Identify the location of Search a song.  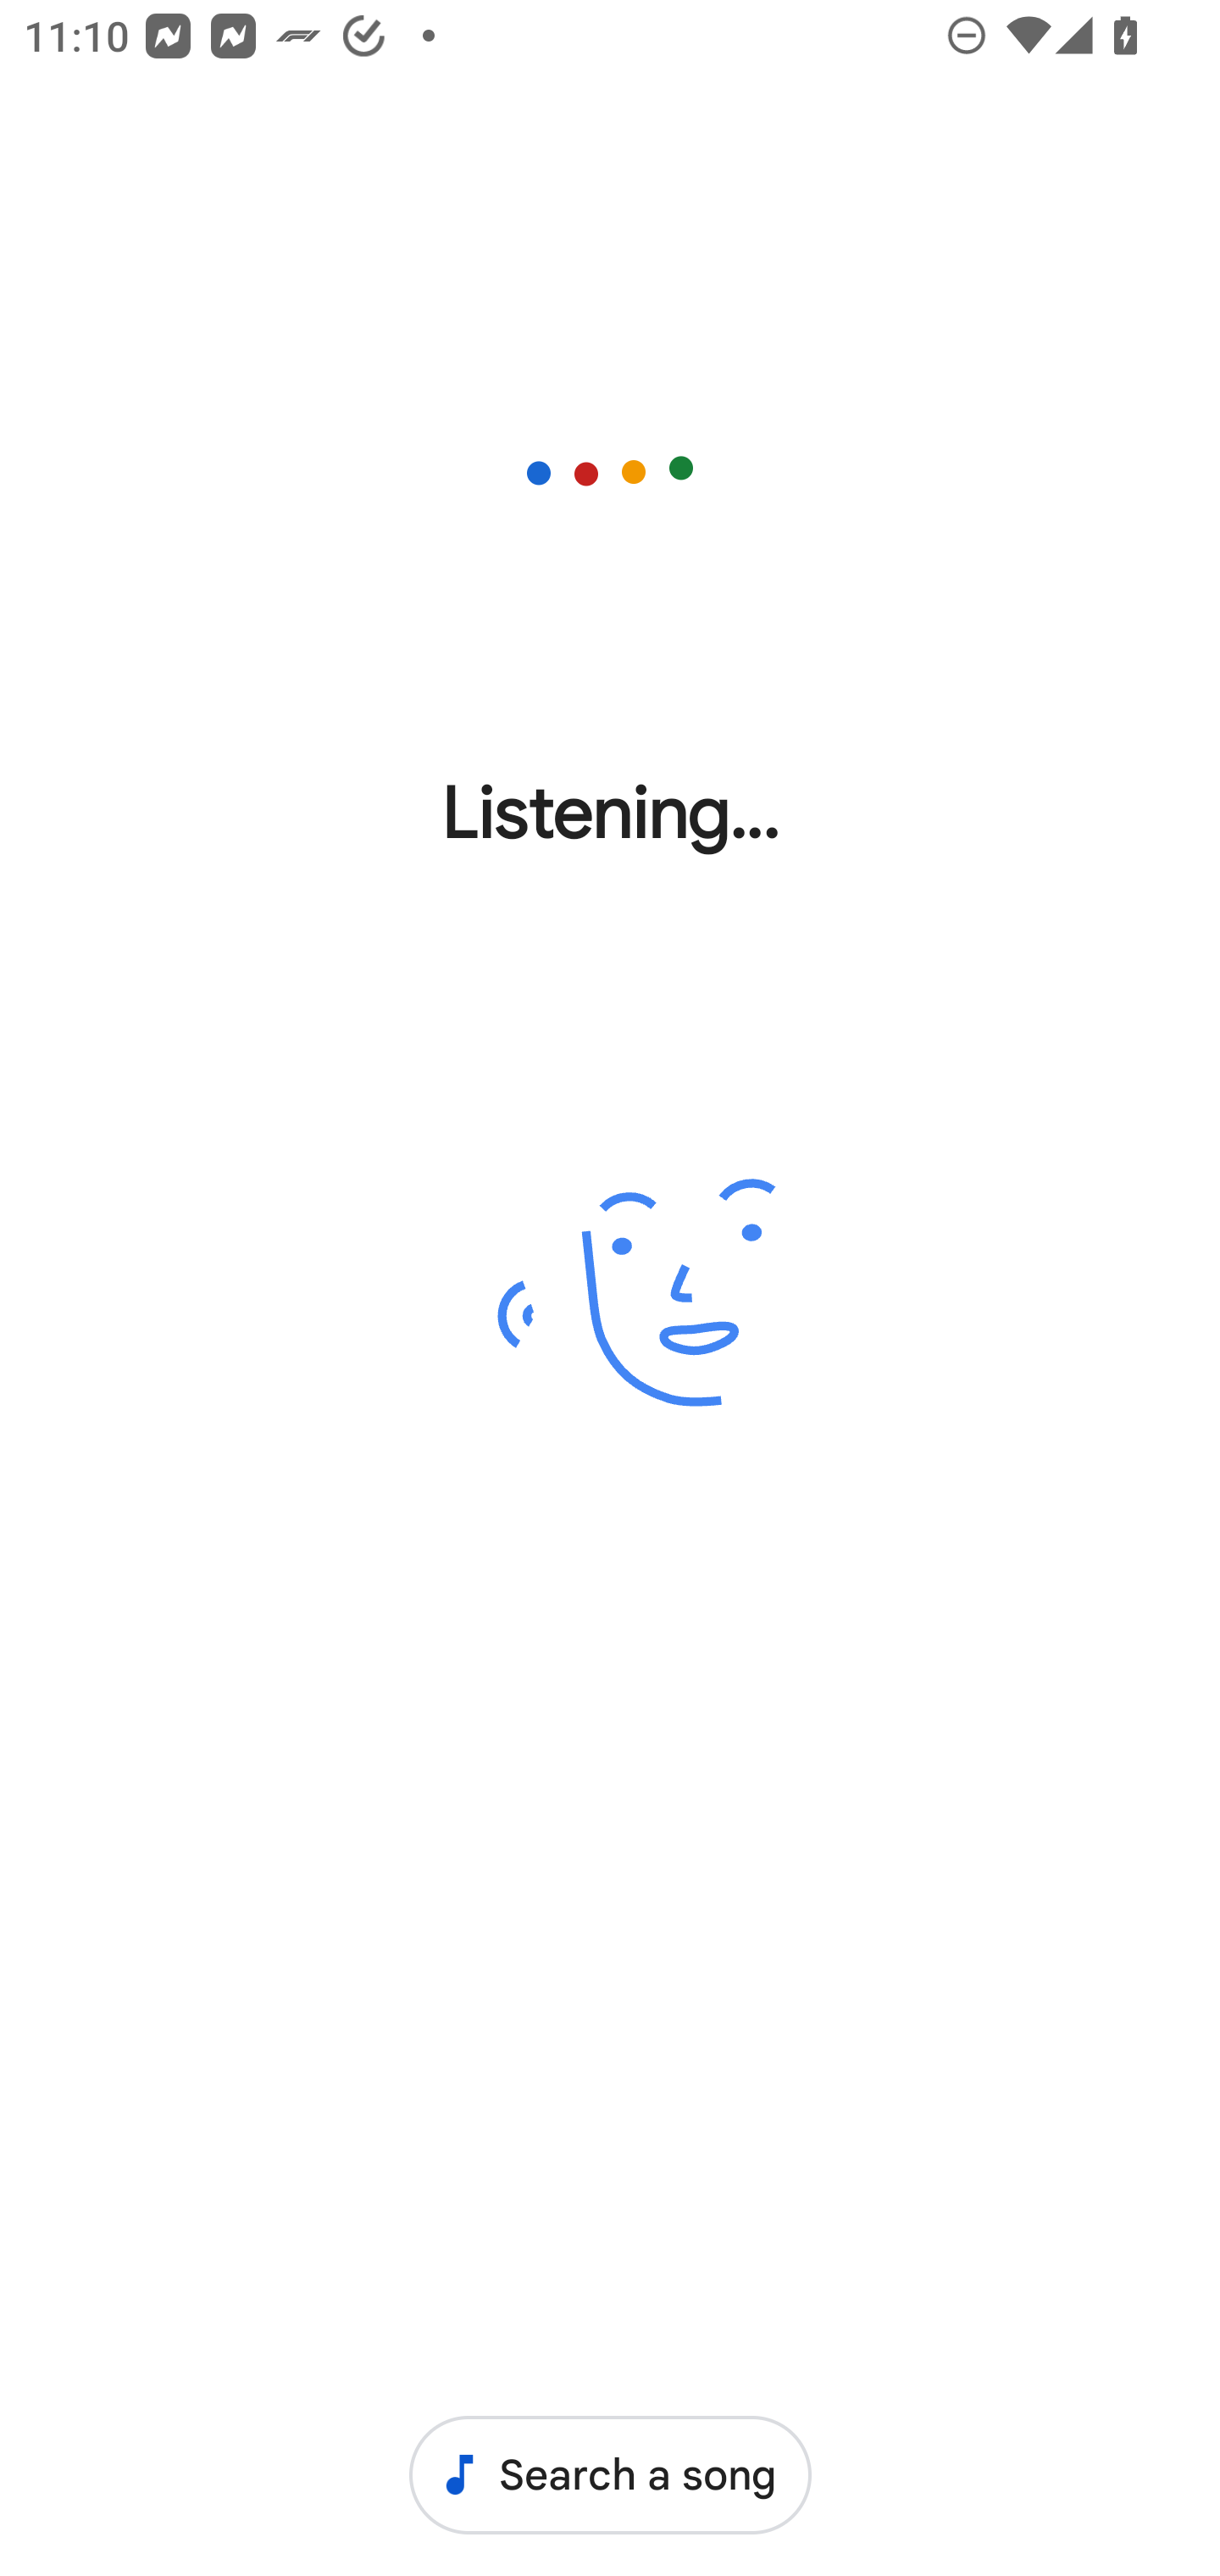
(610, 2474).